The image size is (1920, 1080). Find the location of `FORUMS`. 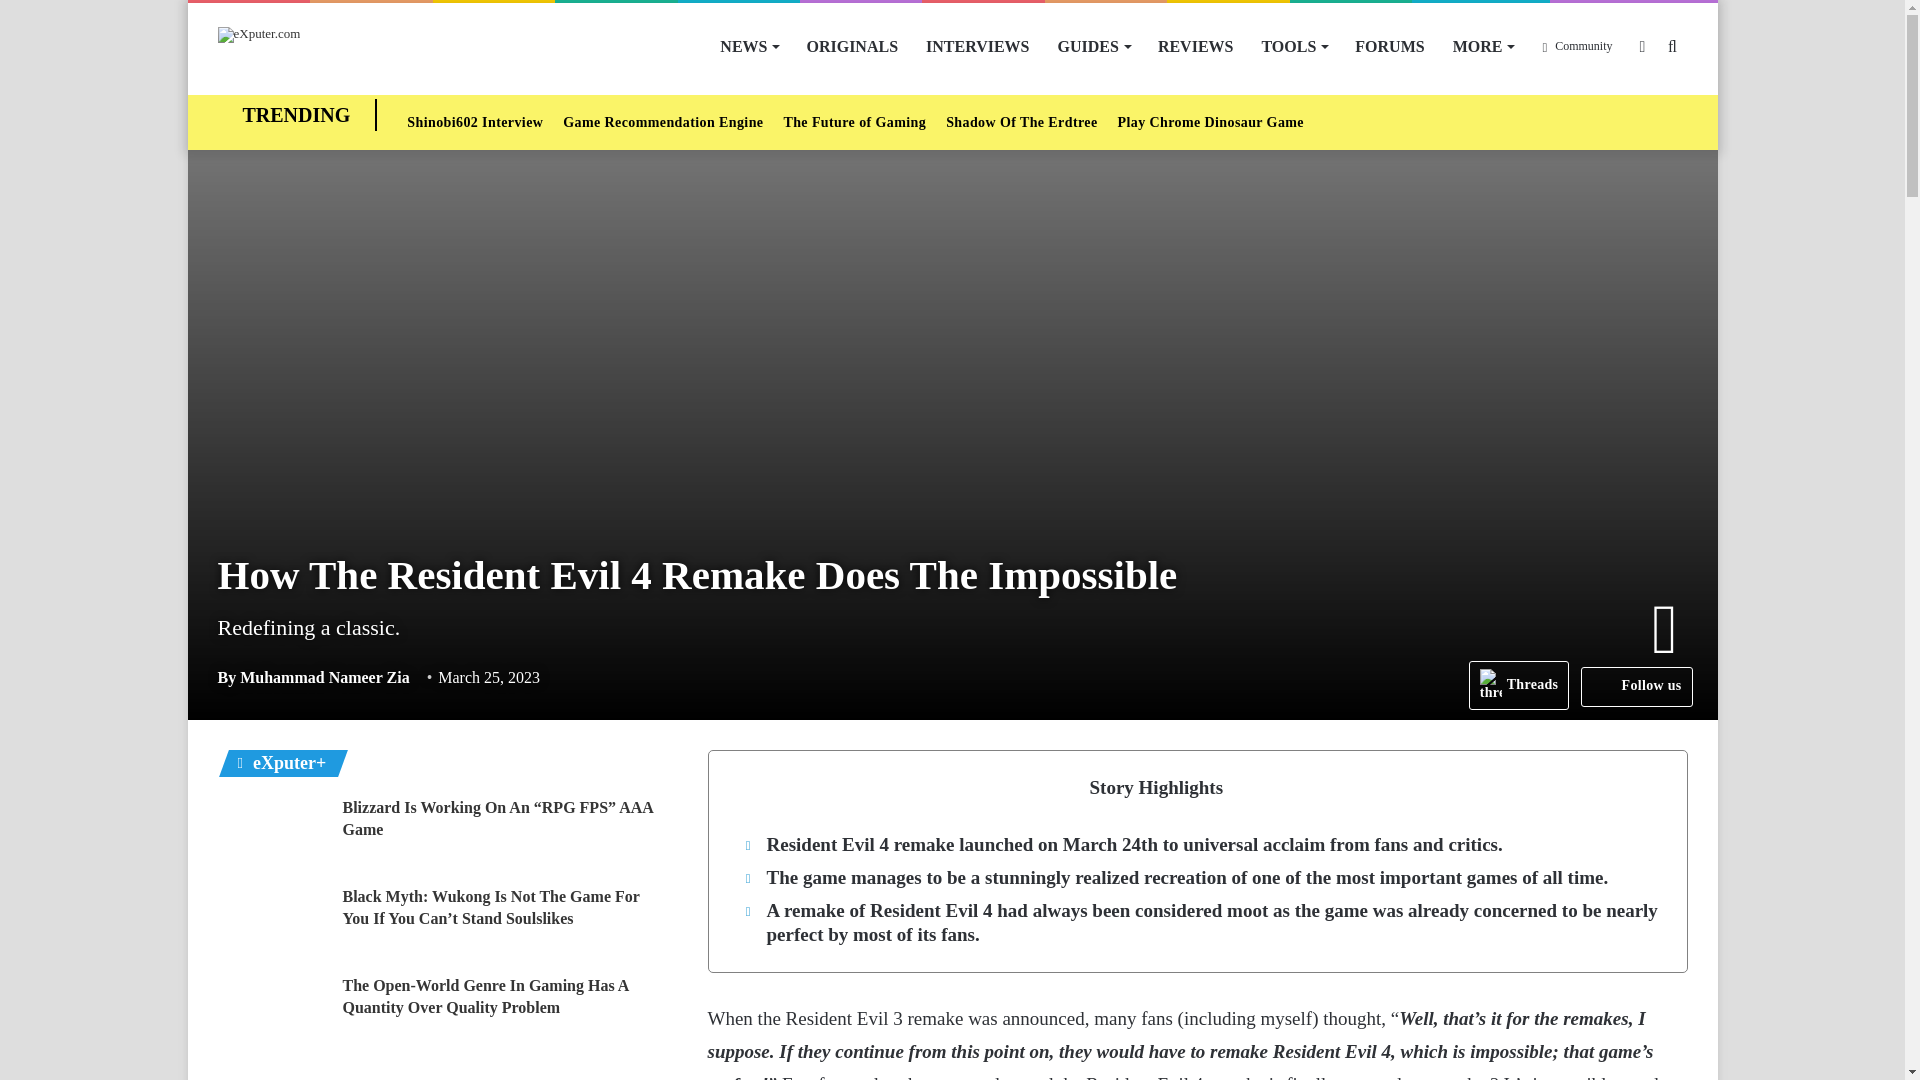

FORUMS is located at coordinates (1389, 46).